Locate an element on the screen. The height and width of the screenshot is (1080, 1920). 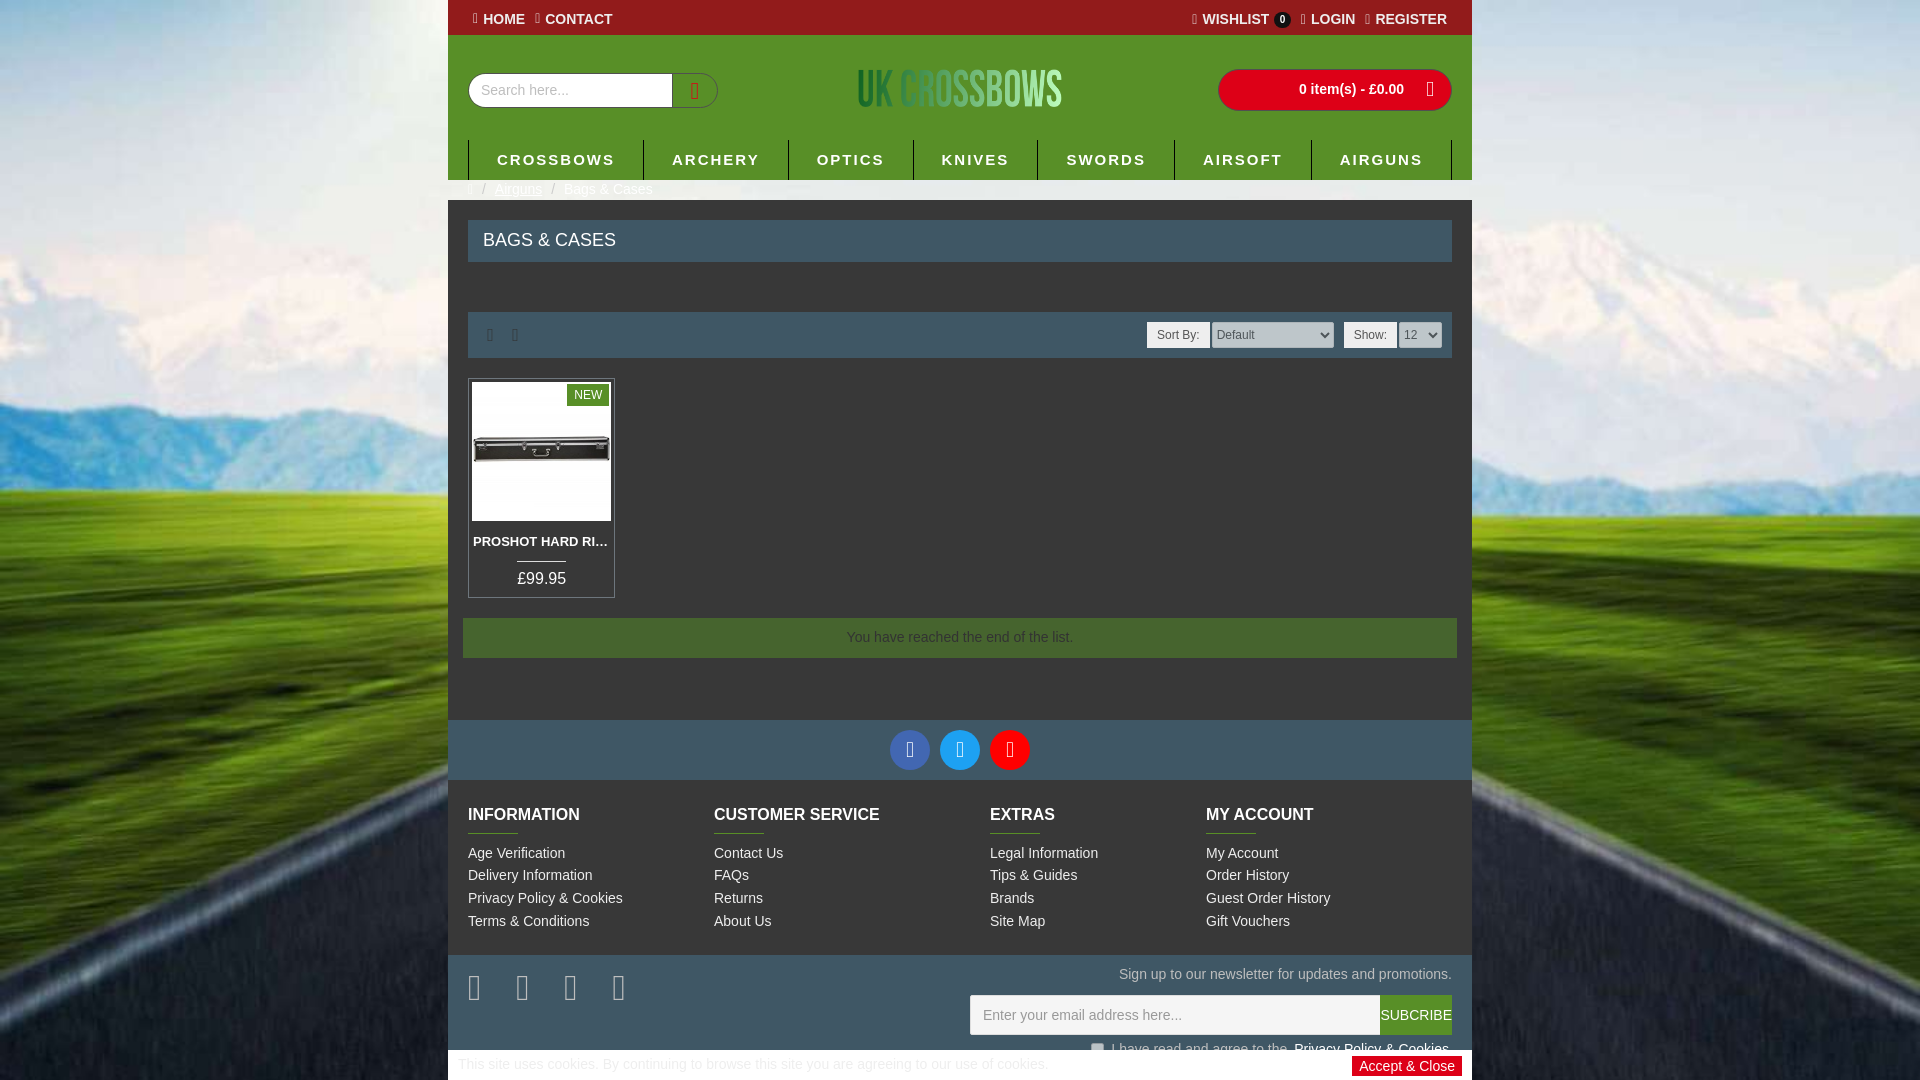
REGISTER is located at coordinates (498, 20).